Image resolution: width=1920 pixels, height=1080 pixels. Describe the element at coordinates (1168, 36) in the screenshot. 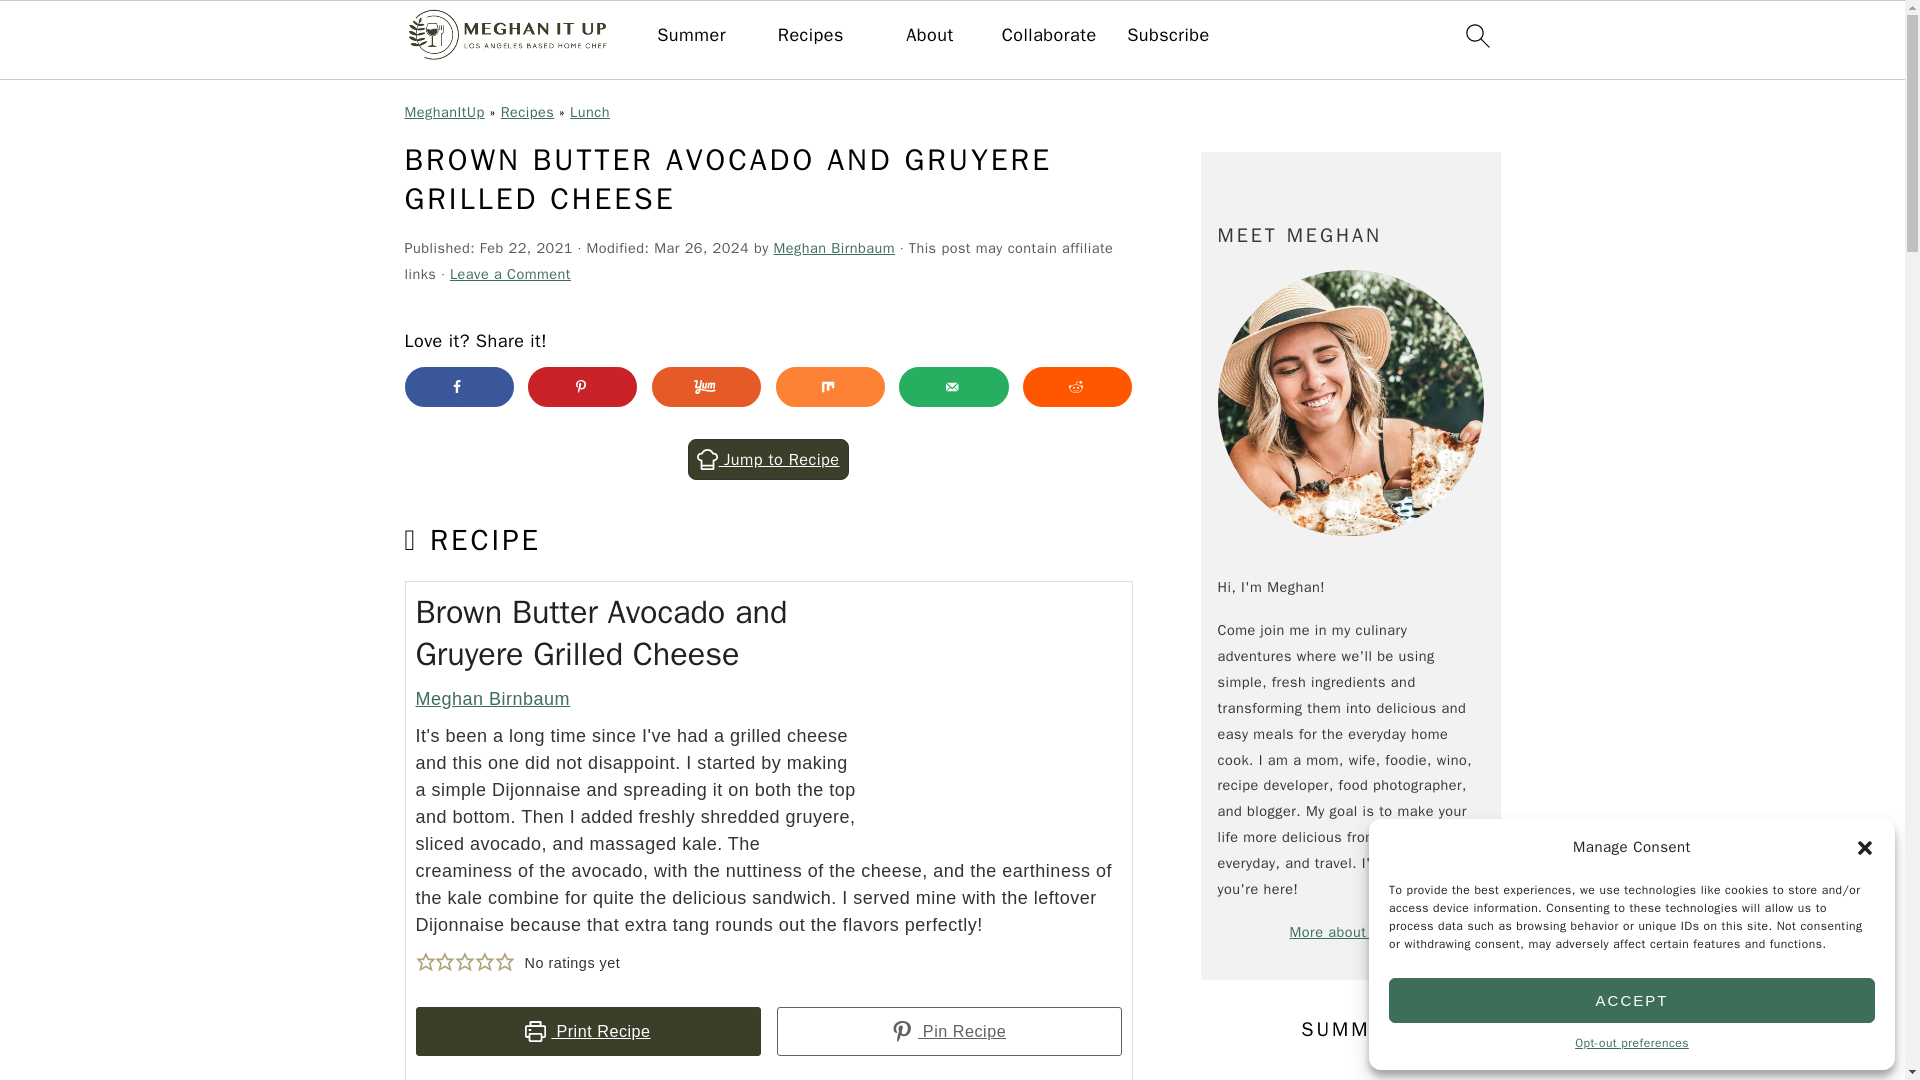

I see `Subscribe` at that location.